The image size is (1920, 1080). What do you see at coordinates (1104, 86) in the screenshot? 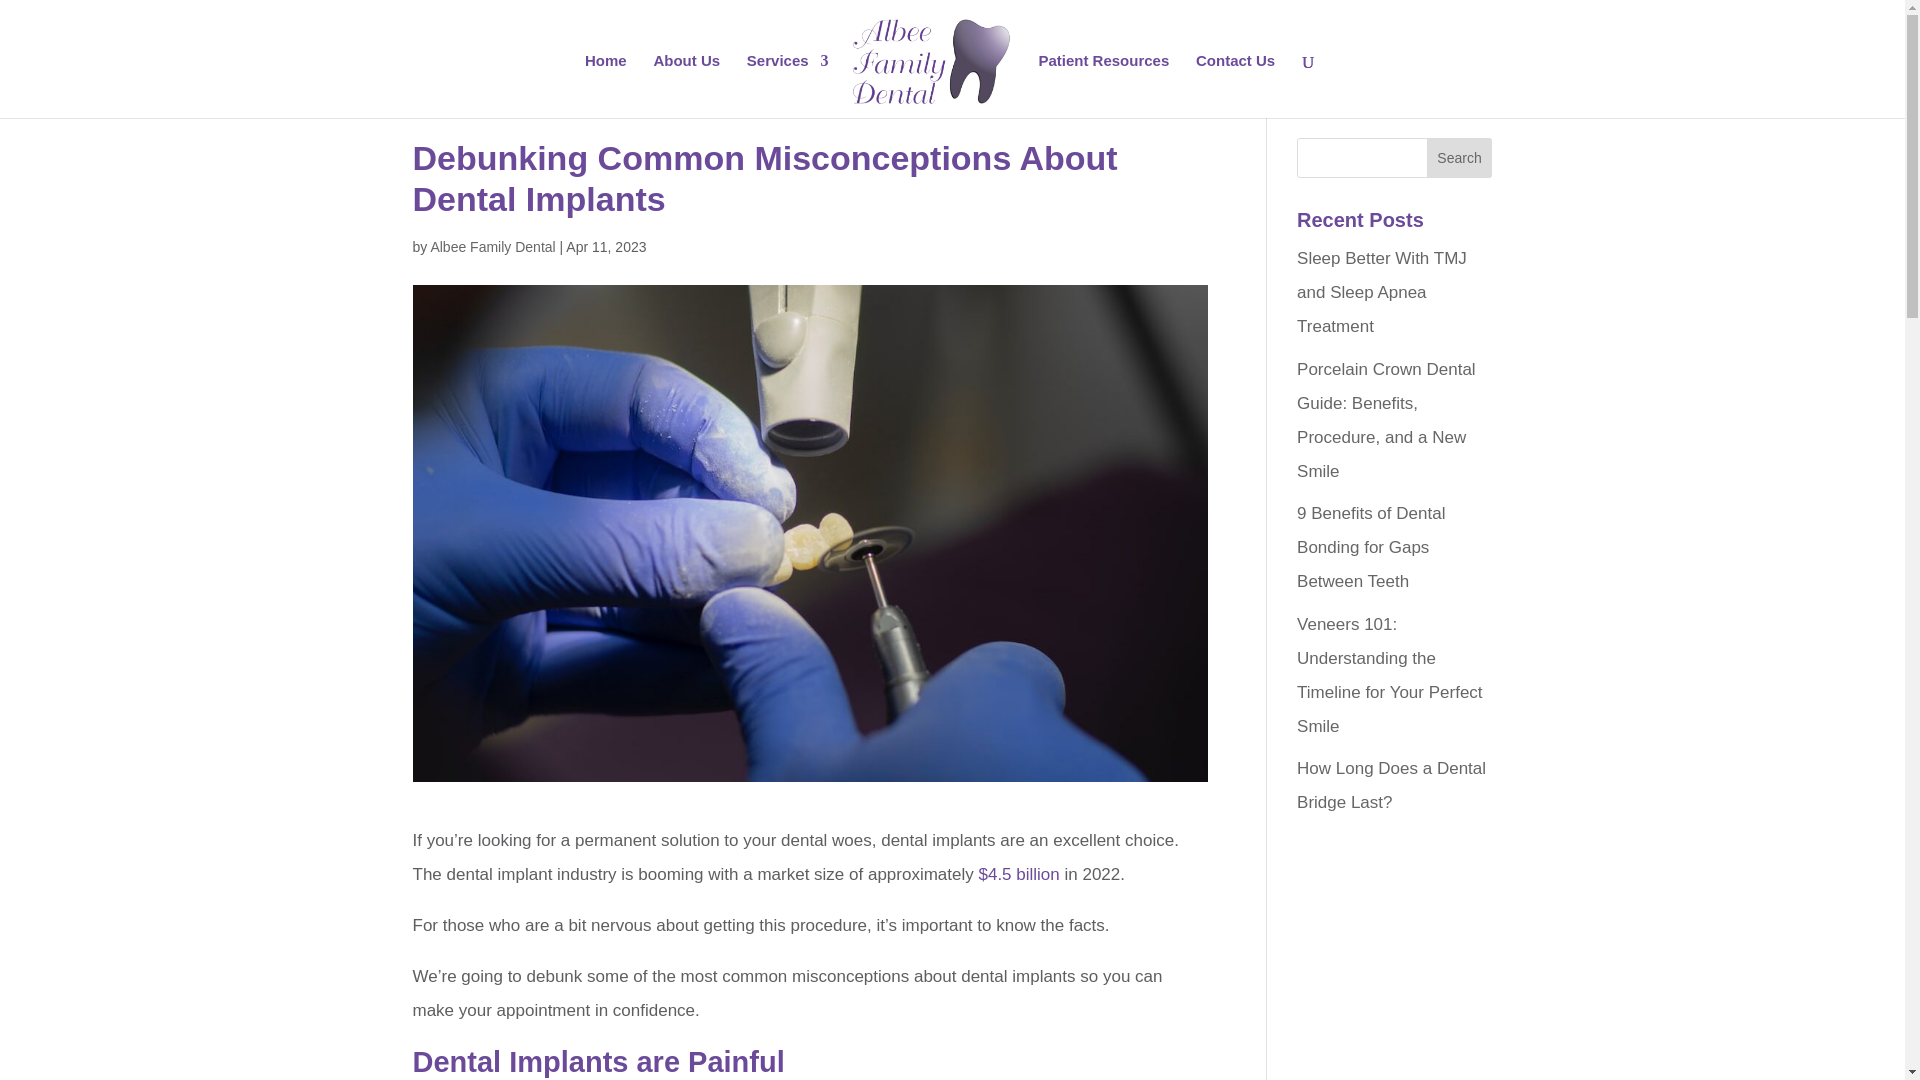
I see `Patient Resources` at bounding box center [1104, 86].